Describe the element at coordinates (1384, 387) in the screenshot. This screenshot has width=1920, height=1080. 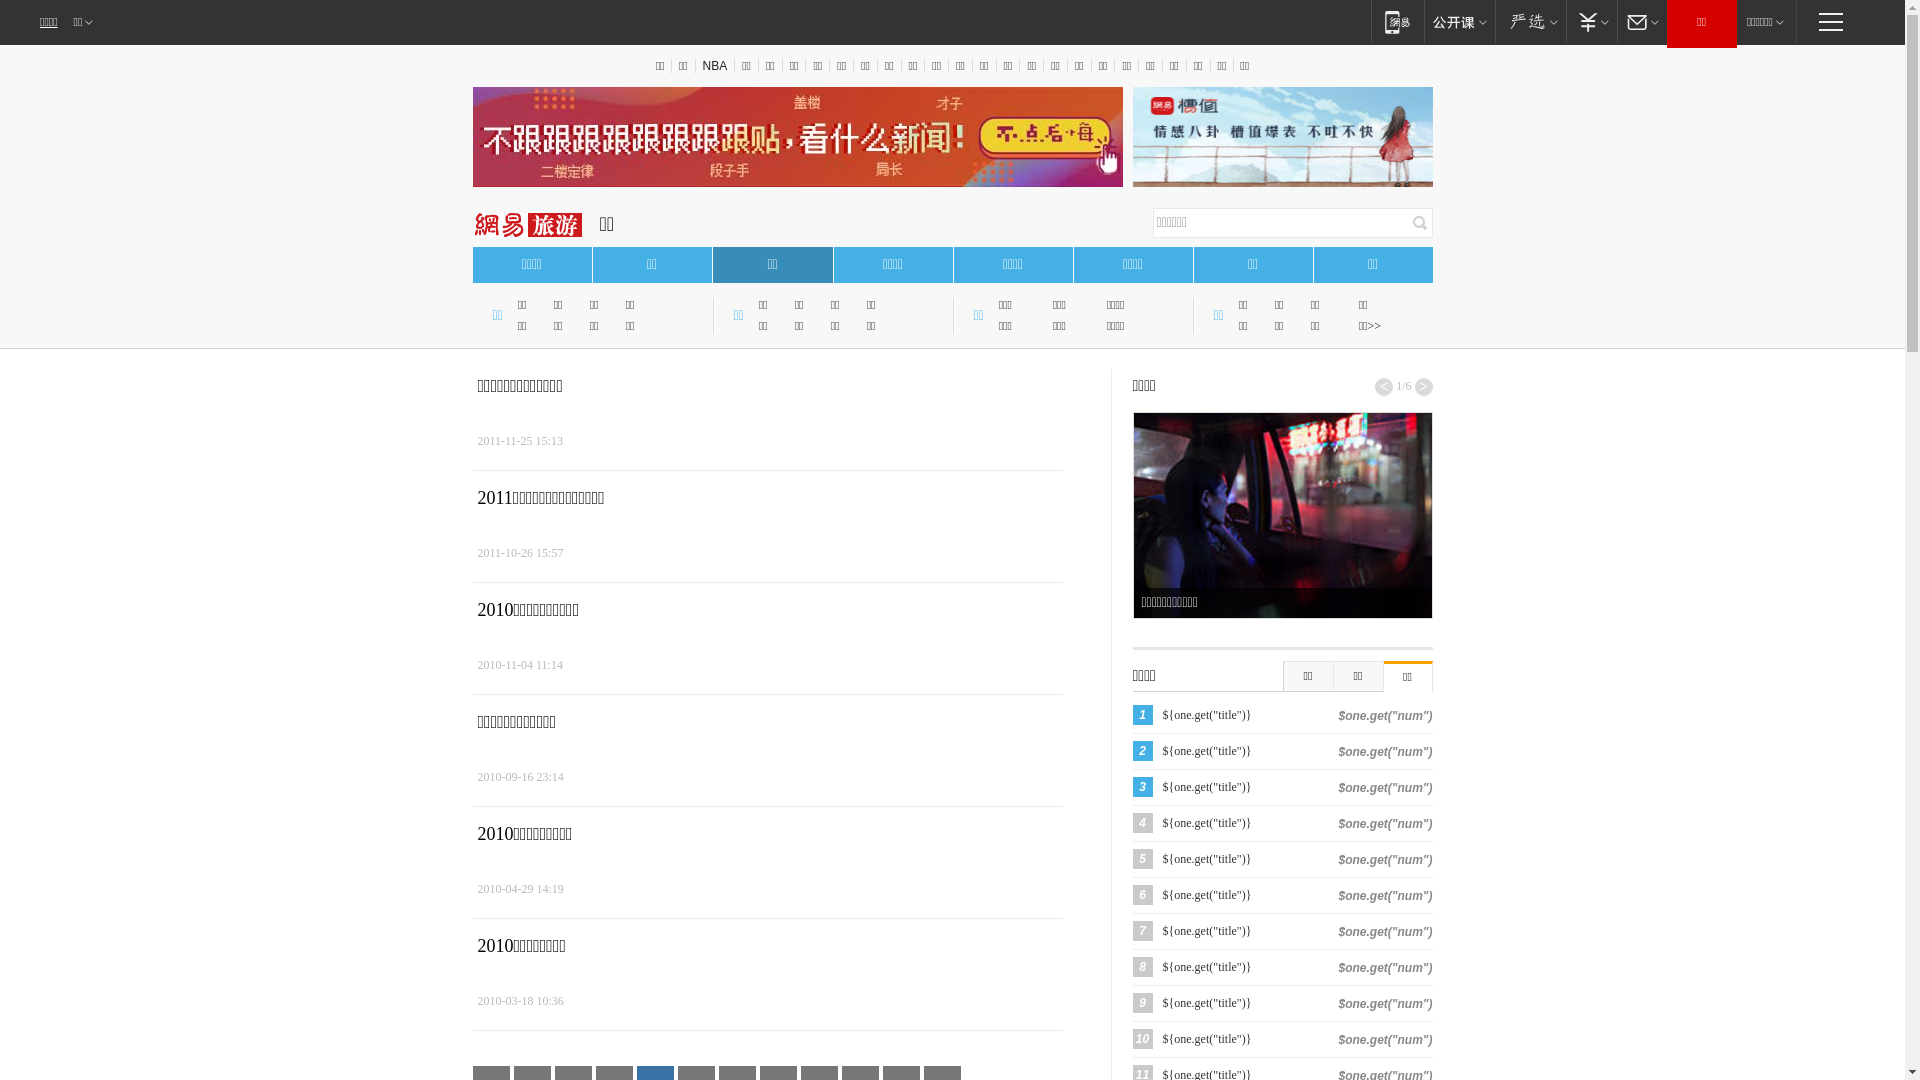
I see `<` at that location.